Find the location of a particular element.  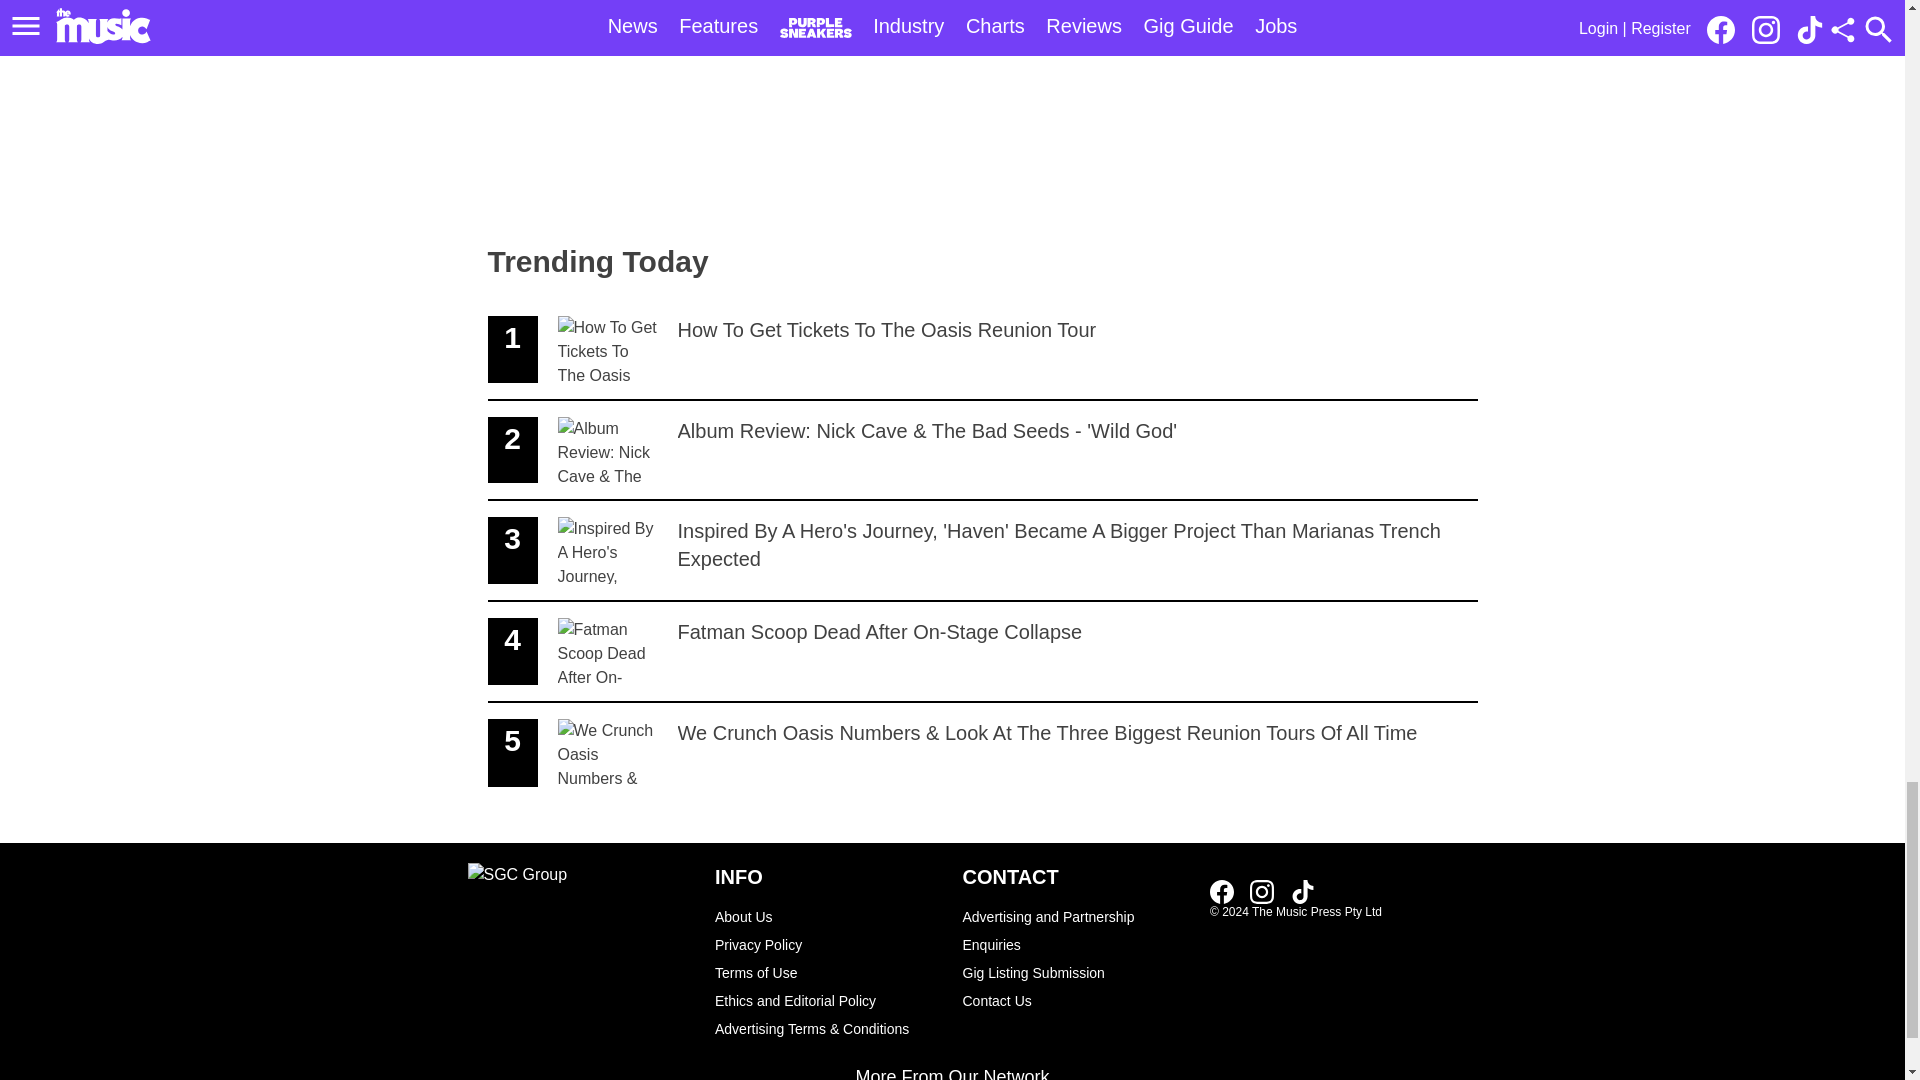

Gig Listing Submission is located at coordinates (1076, 973).